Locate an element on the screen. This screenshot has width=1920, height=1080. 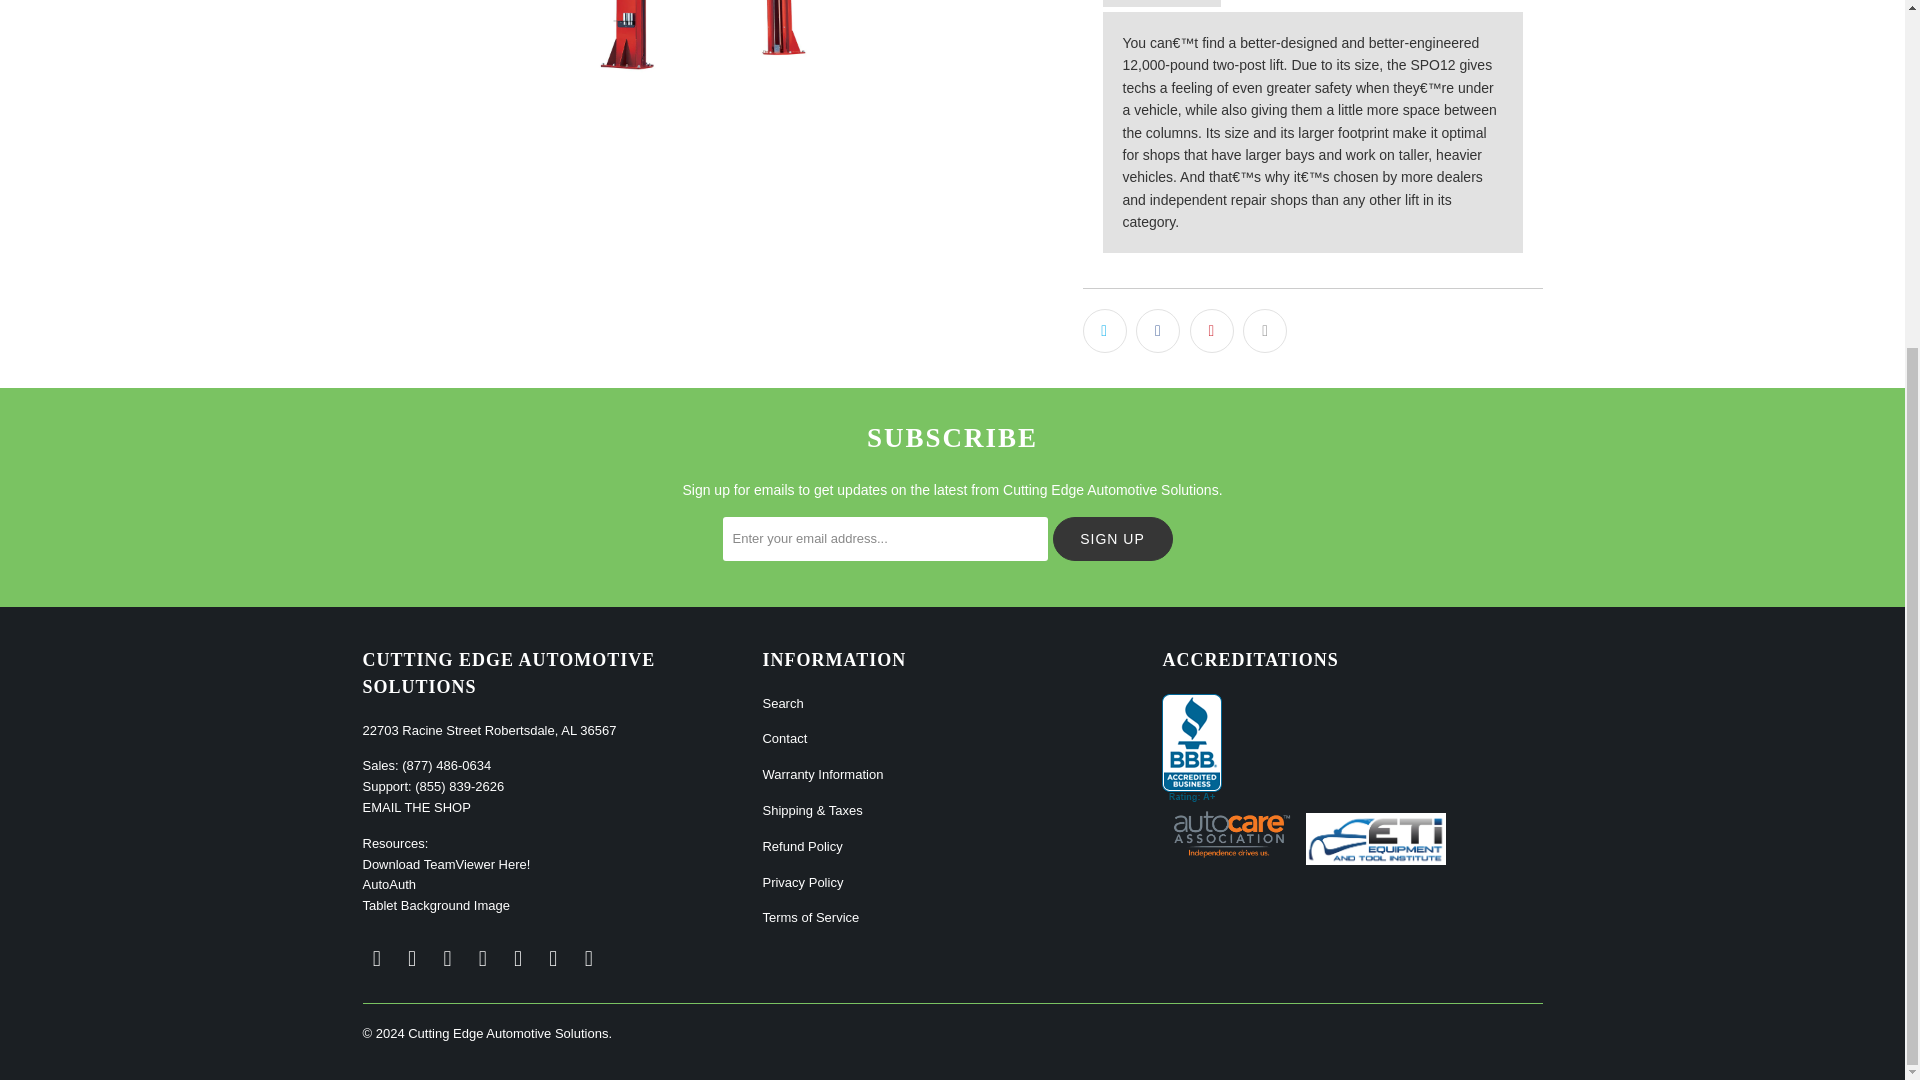
Share this on Pinterest is located at coordinates (1212, 330).